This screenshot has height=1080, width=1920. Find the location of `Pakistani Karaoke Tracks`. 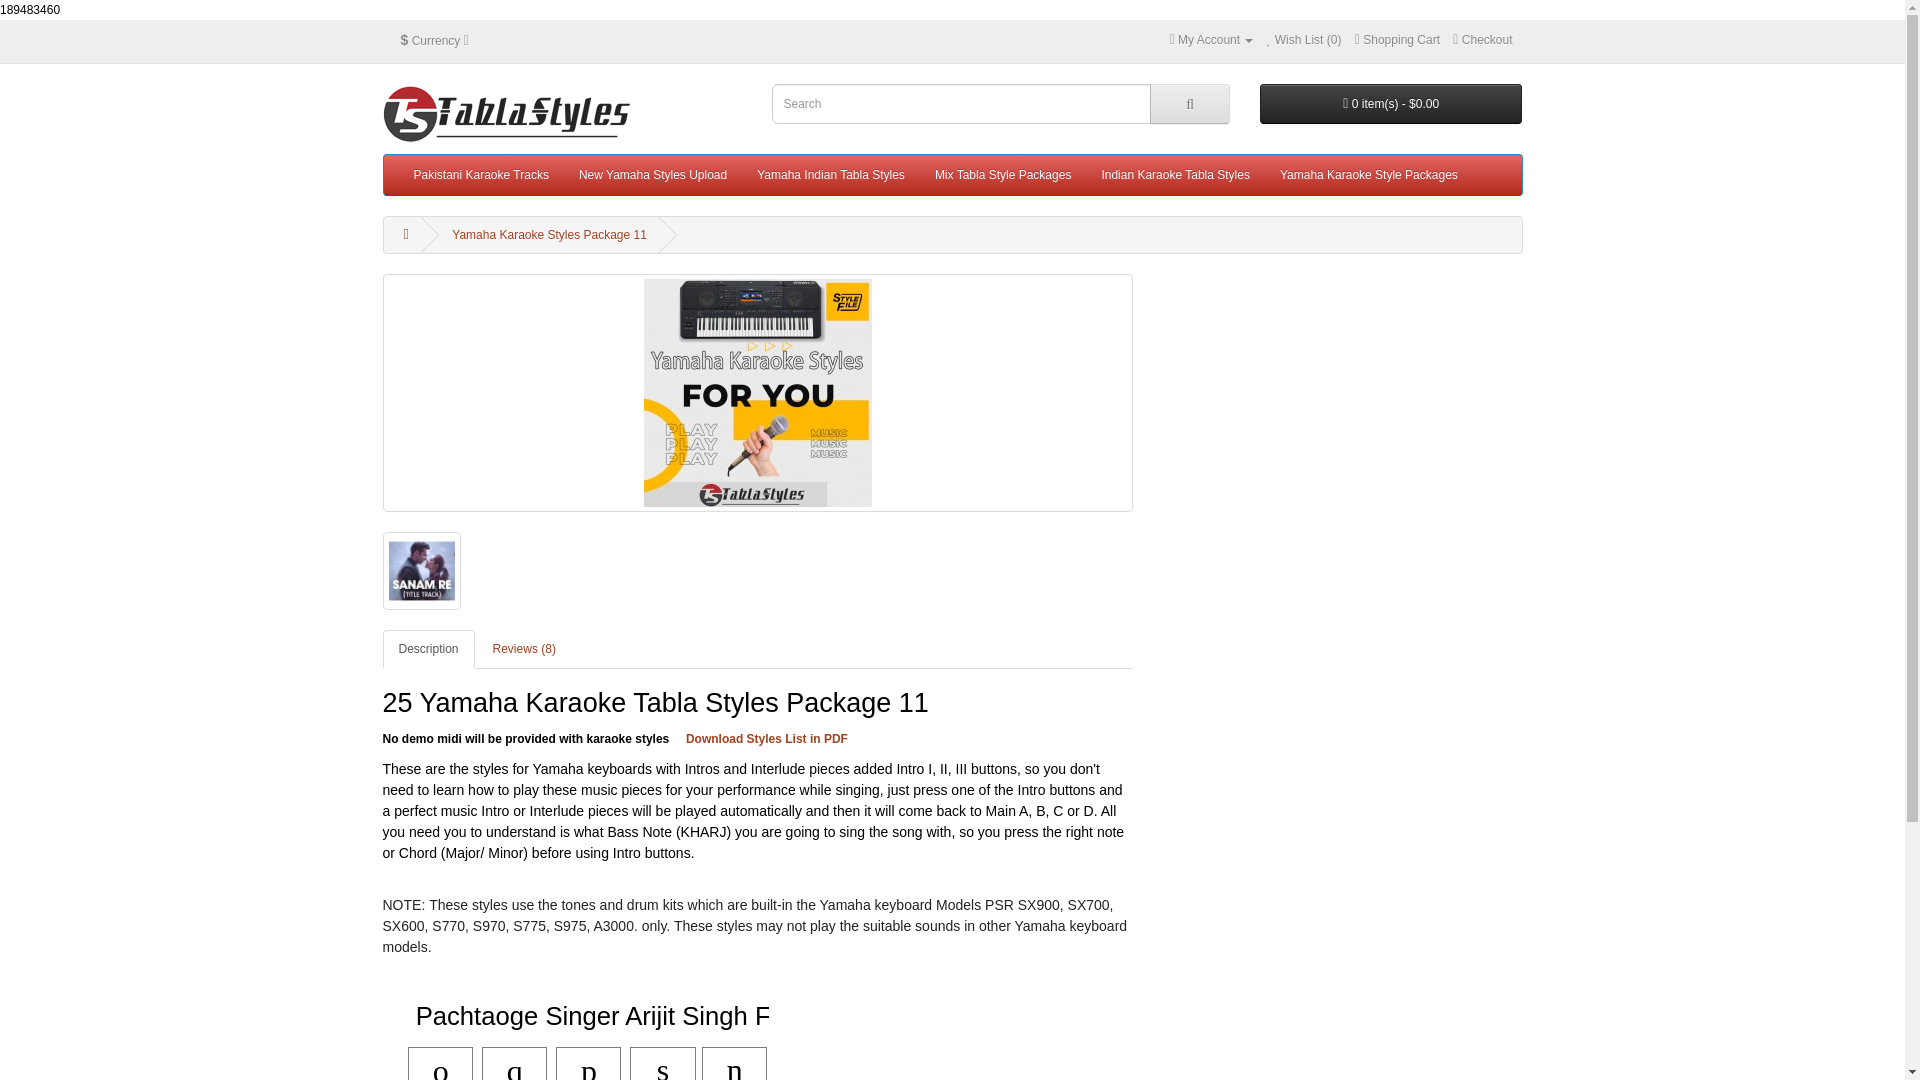

Pakistani Karaoke Tracks is located at coordinates (480, 175).